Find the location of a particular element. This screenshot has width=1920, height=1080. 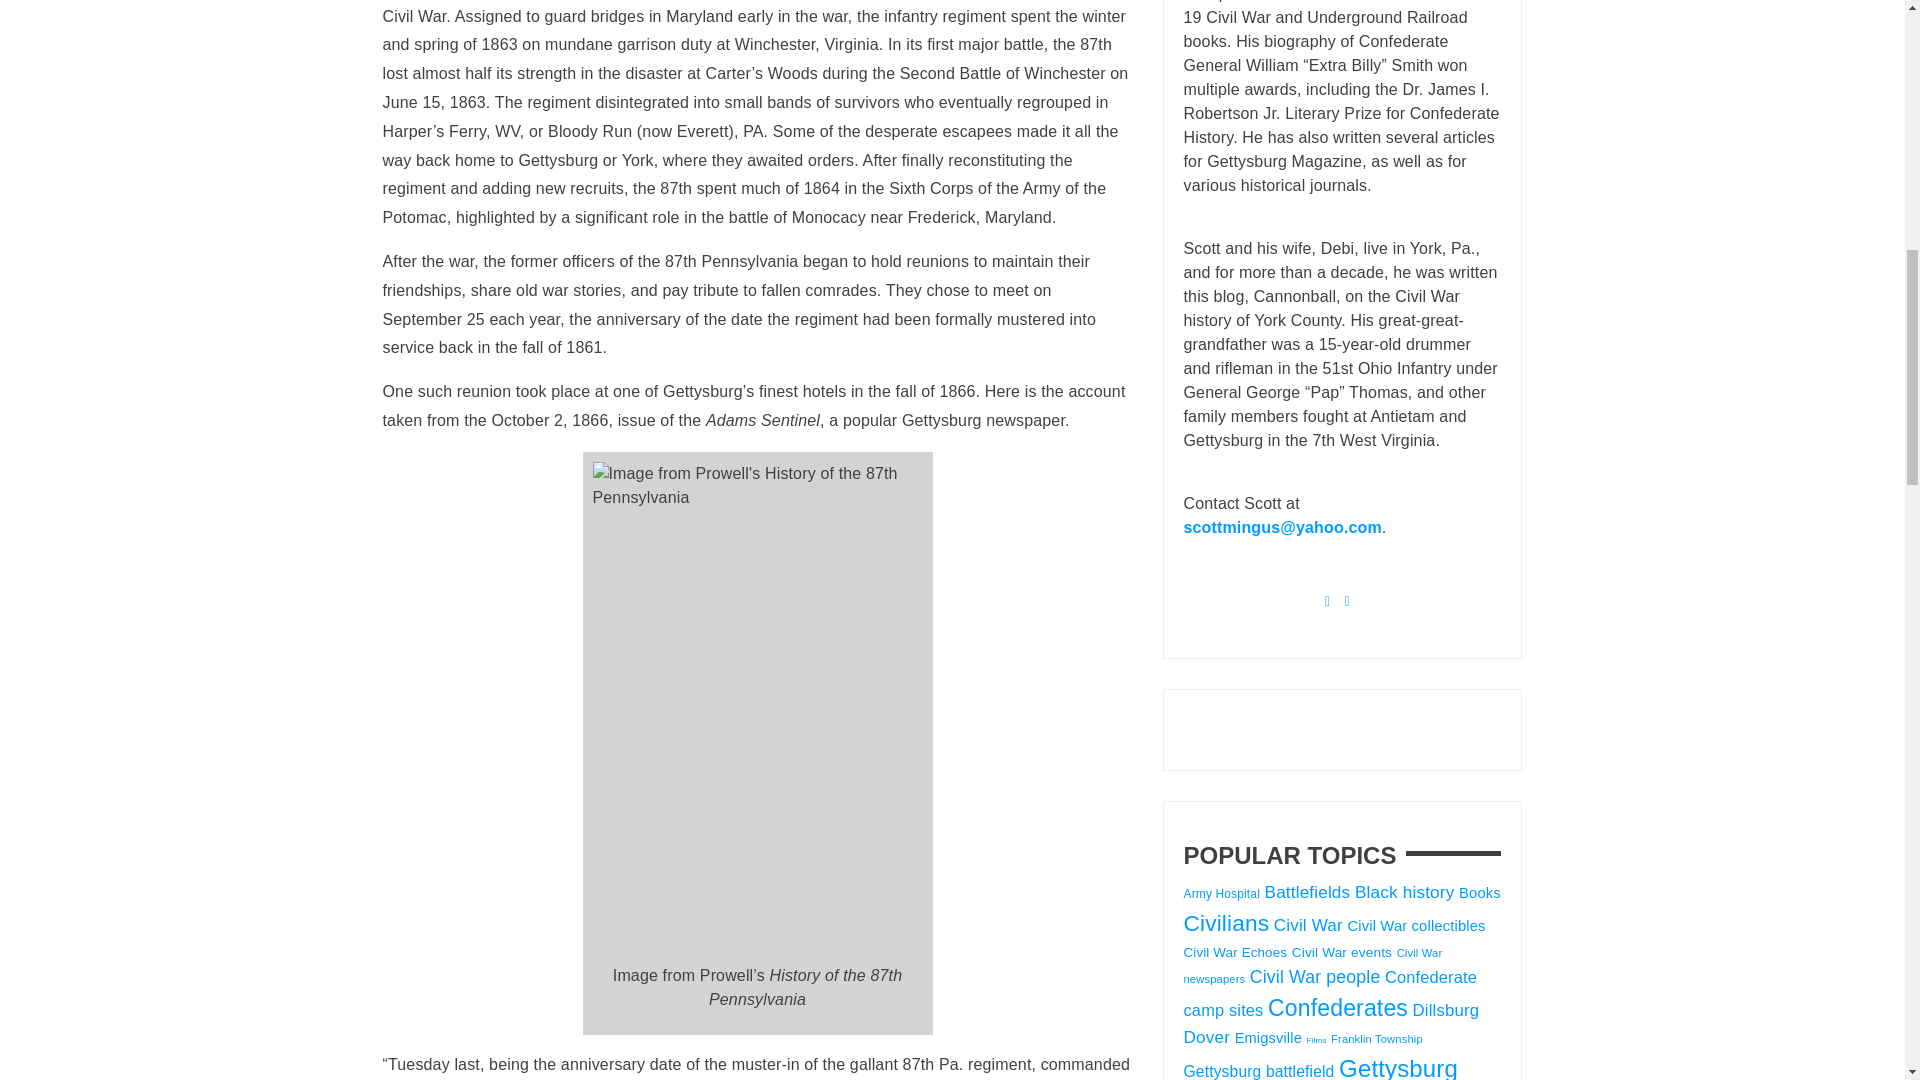

Battlefields is located at coordinates (1308, 892).